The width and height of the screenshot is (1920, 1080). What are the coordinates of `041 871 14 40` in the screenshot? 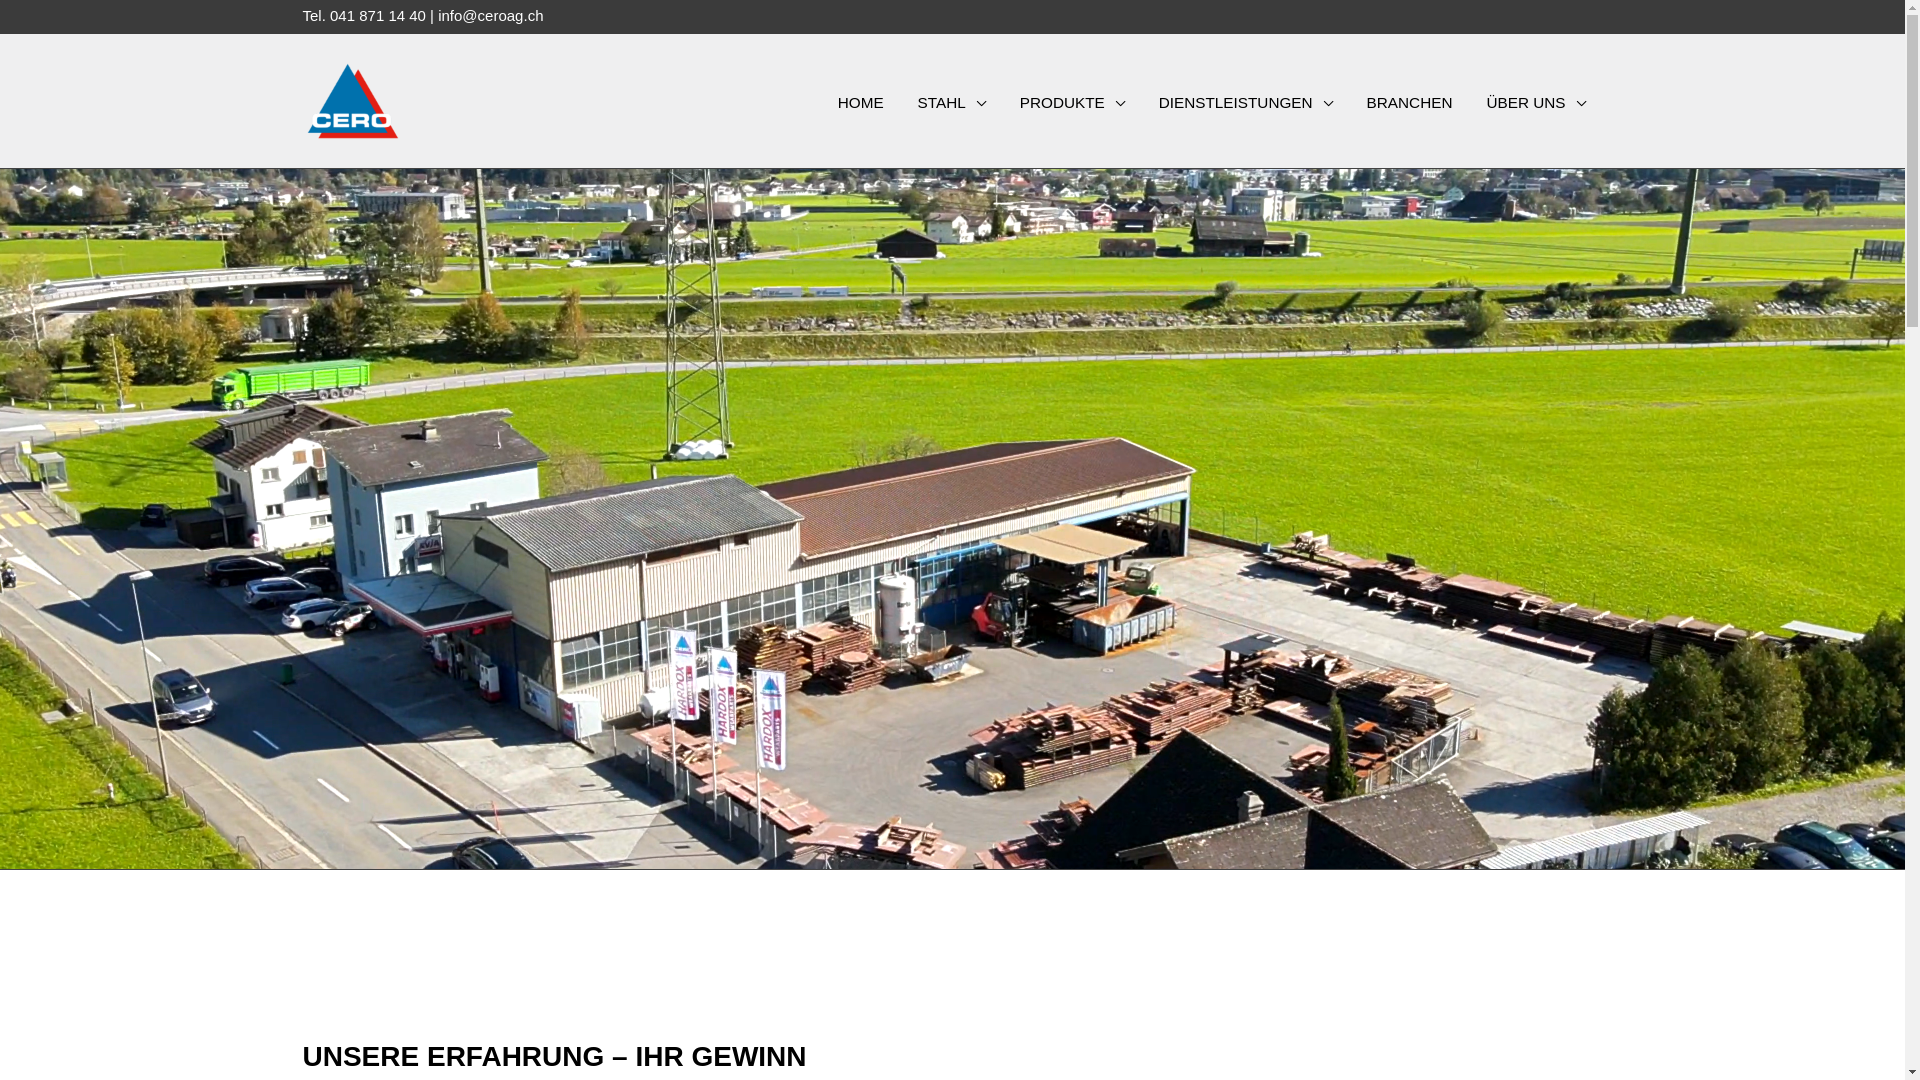 It's located at (378, 16).